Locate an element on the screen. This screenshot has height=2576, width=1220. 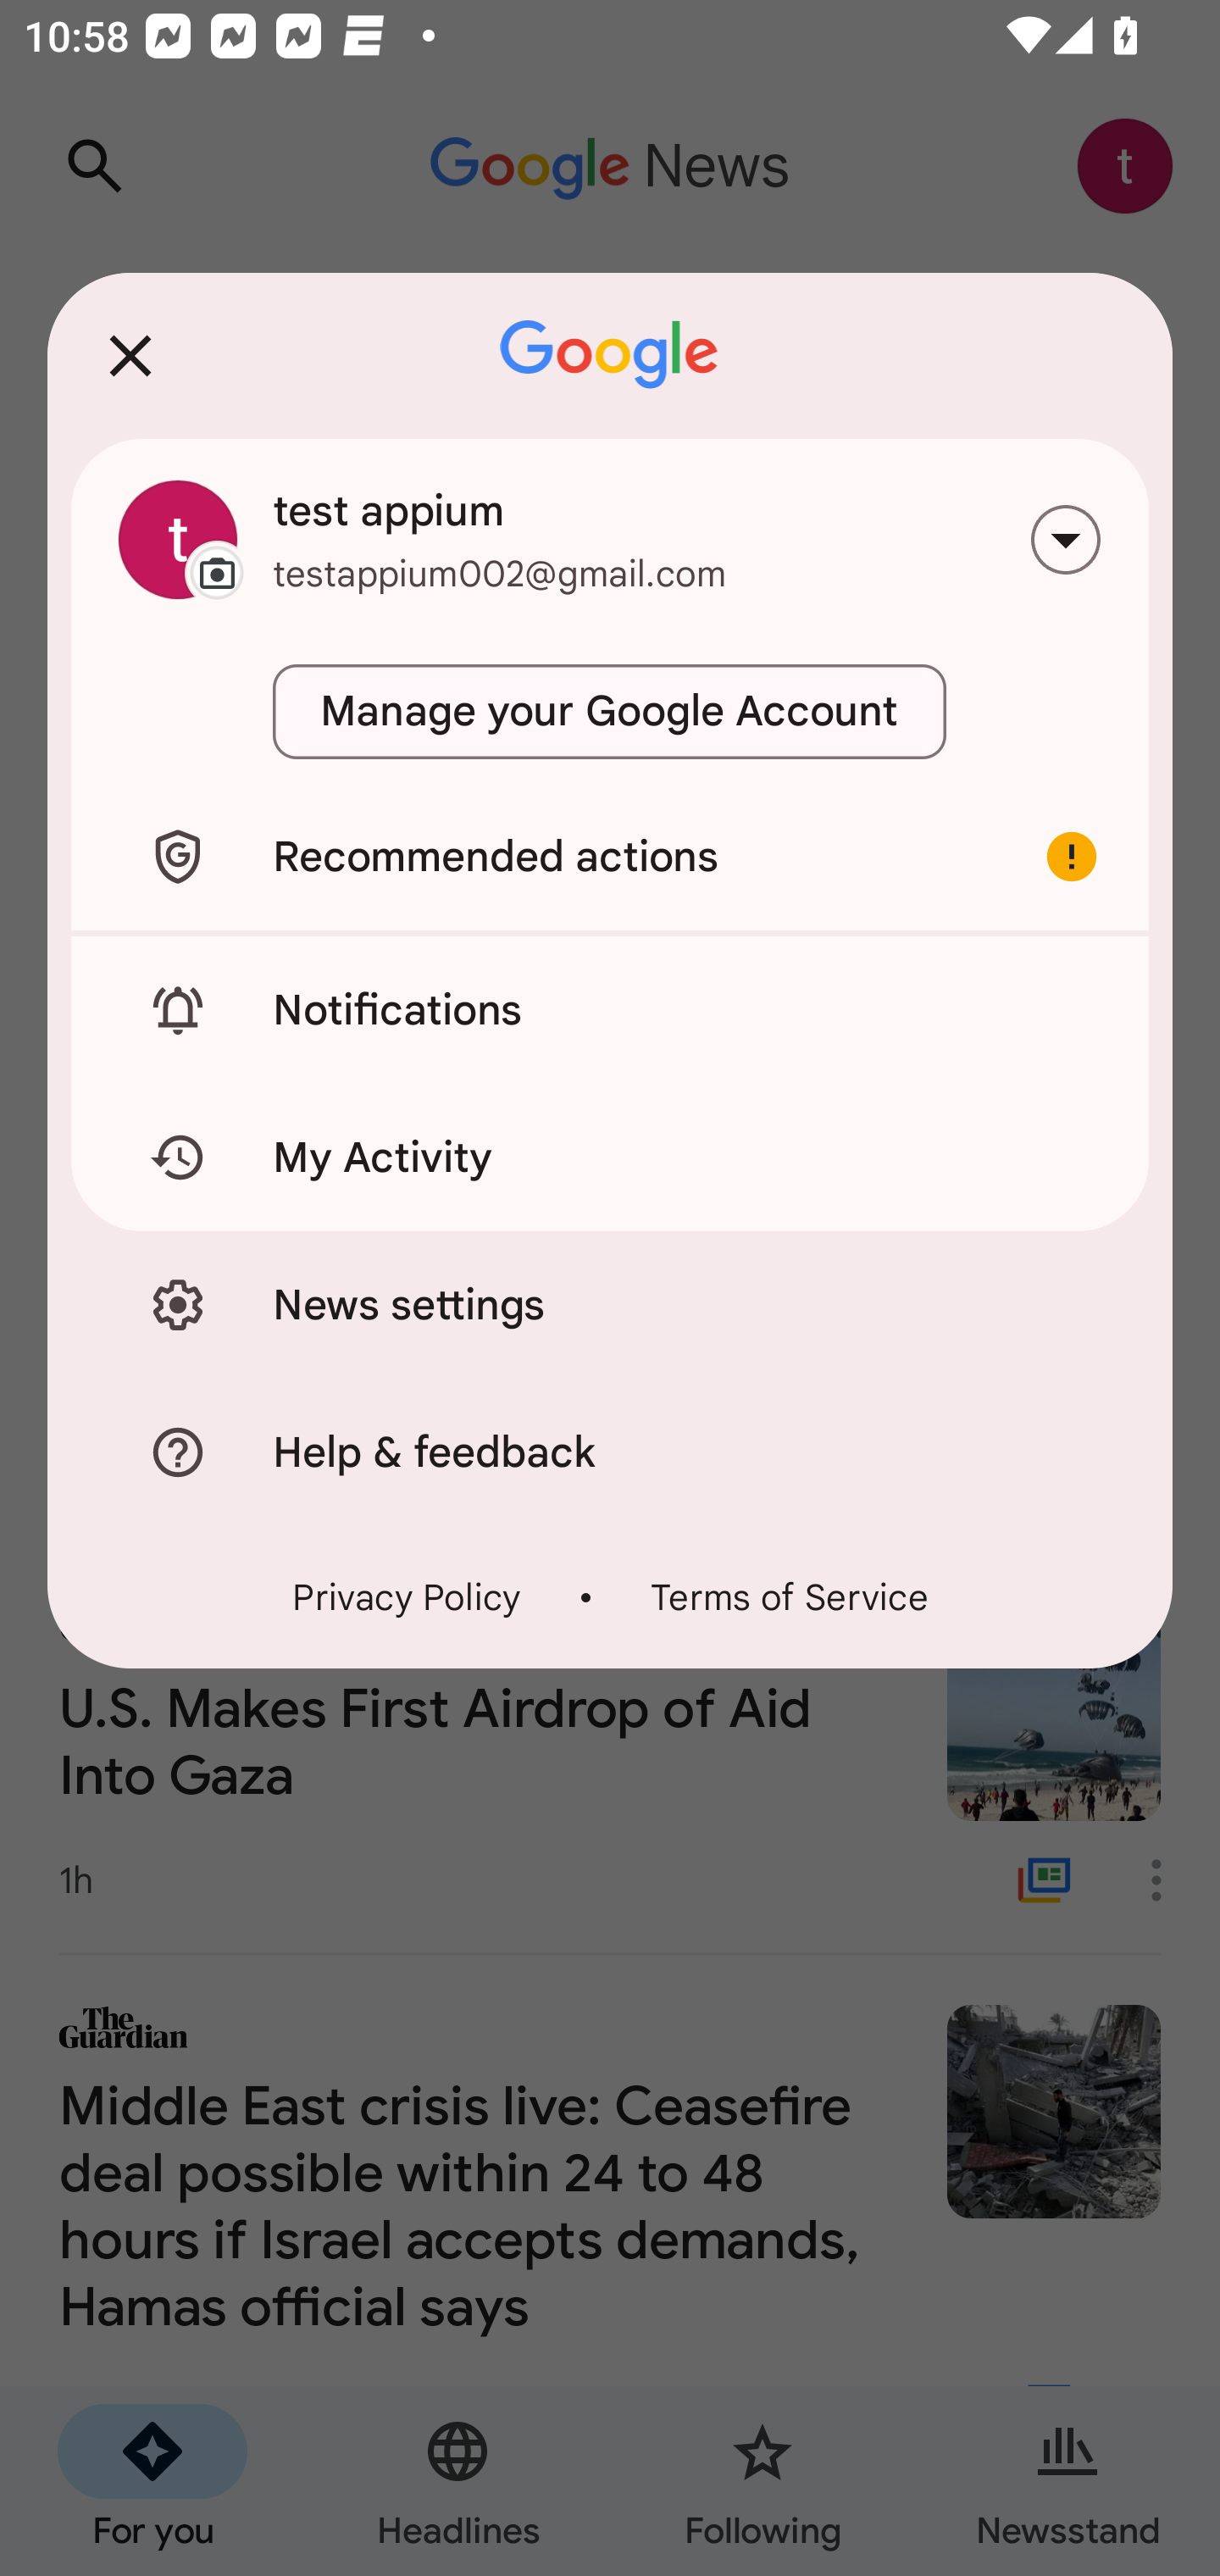
Manage your Google Account is located at coordinates (610, 712).